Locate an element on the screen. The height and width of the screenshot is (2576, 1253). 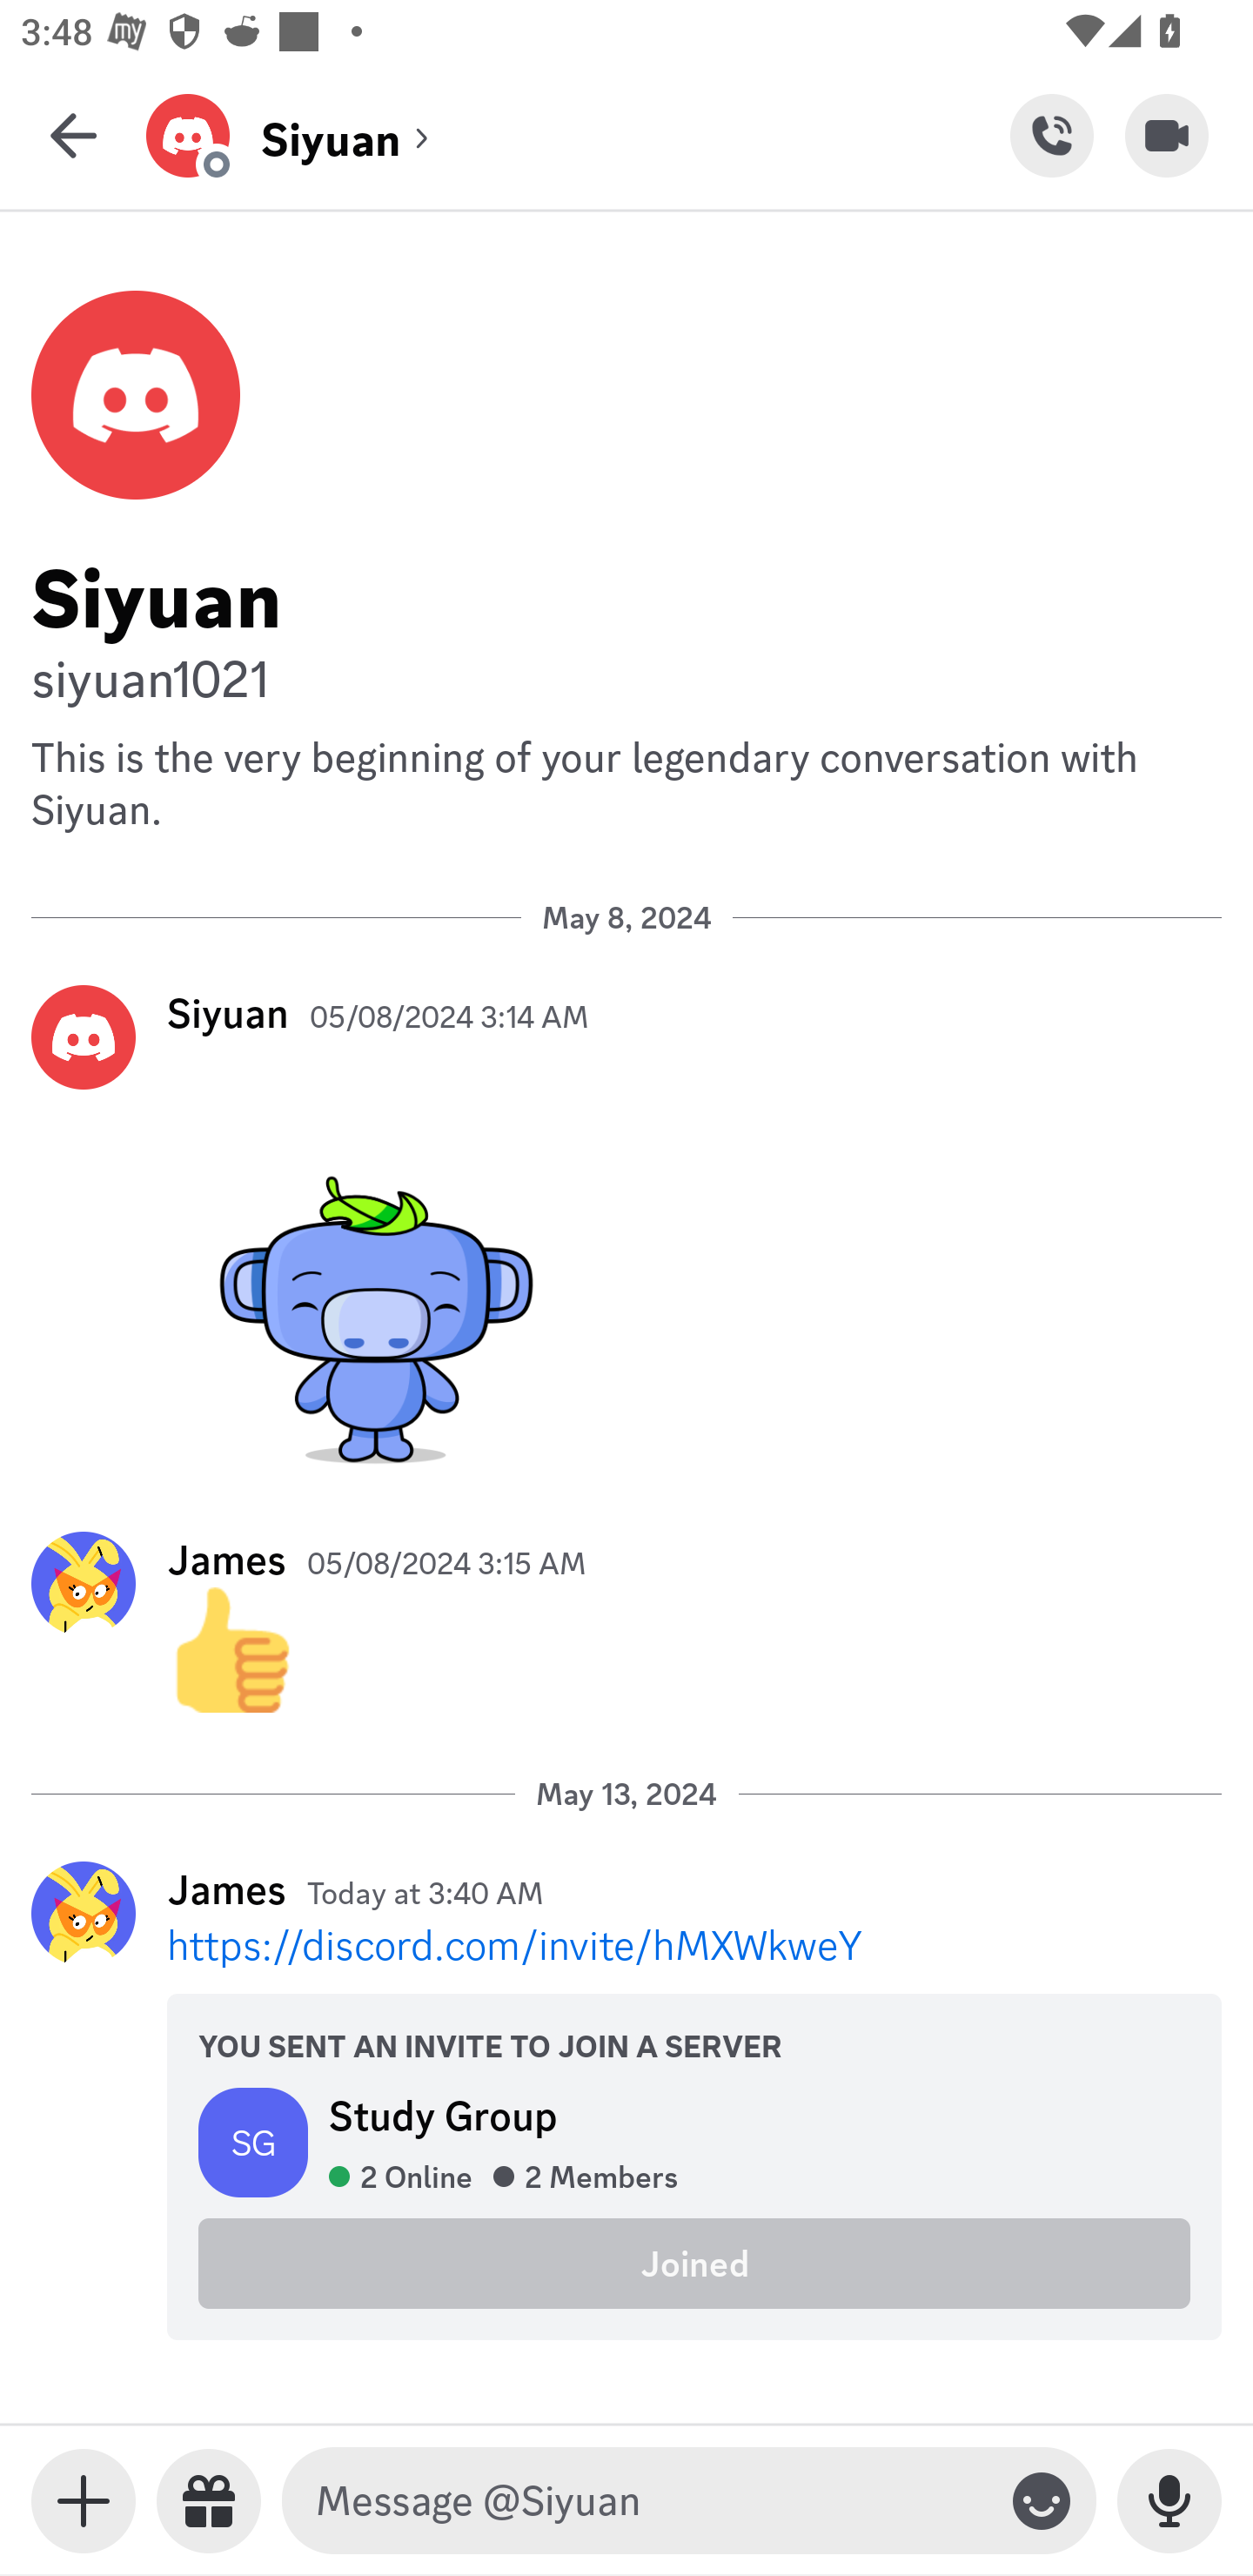
Toggle emoji keyboard is located at coordinates (1042, 2501).